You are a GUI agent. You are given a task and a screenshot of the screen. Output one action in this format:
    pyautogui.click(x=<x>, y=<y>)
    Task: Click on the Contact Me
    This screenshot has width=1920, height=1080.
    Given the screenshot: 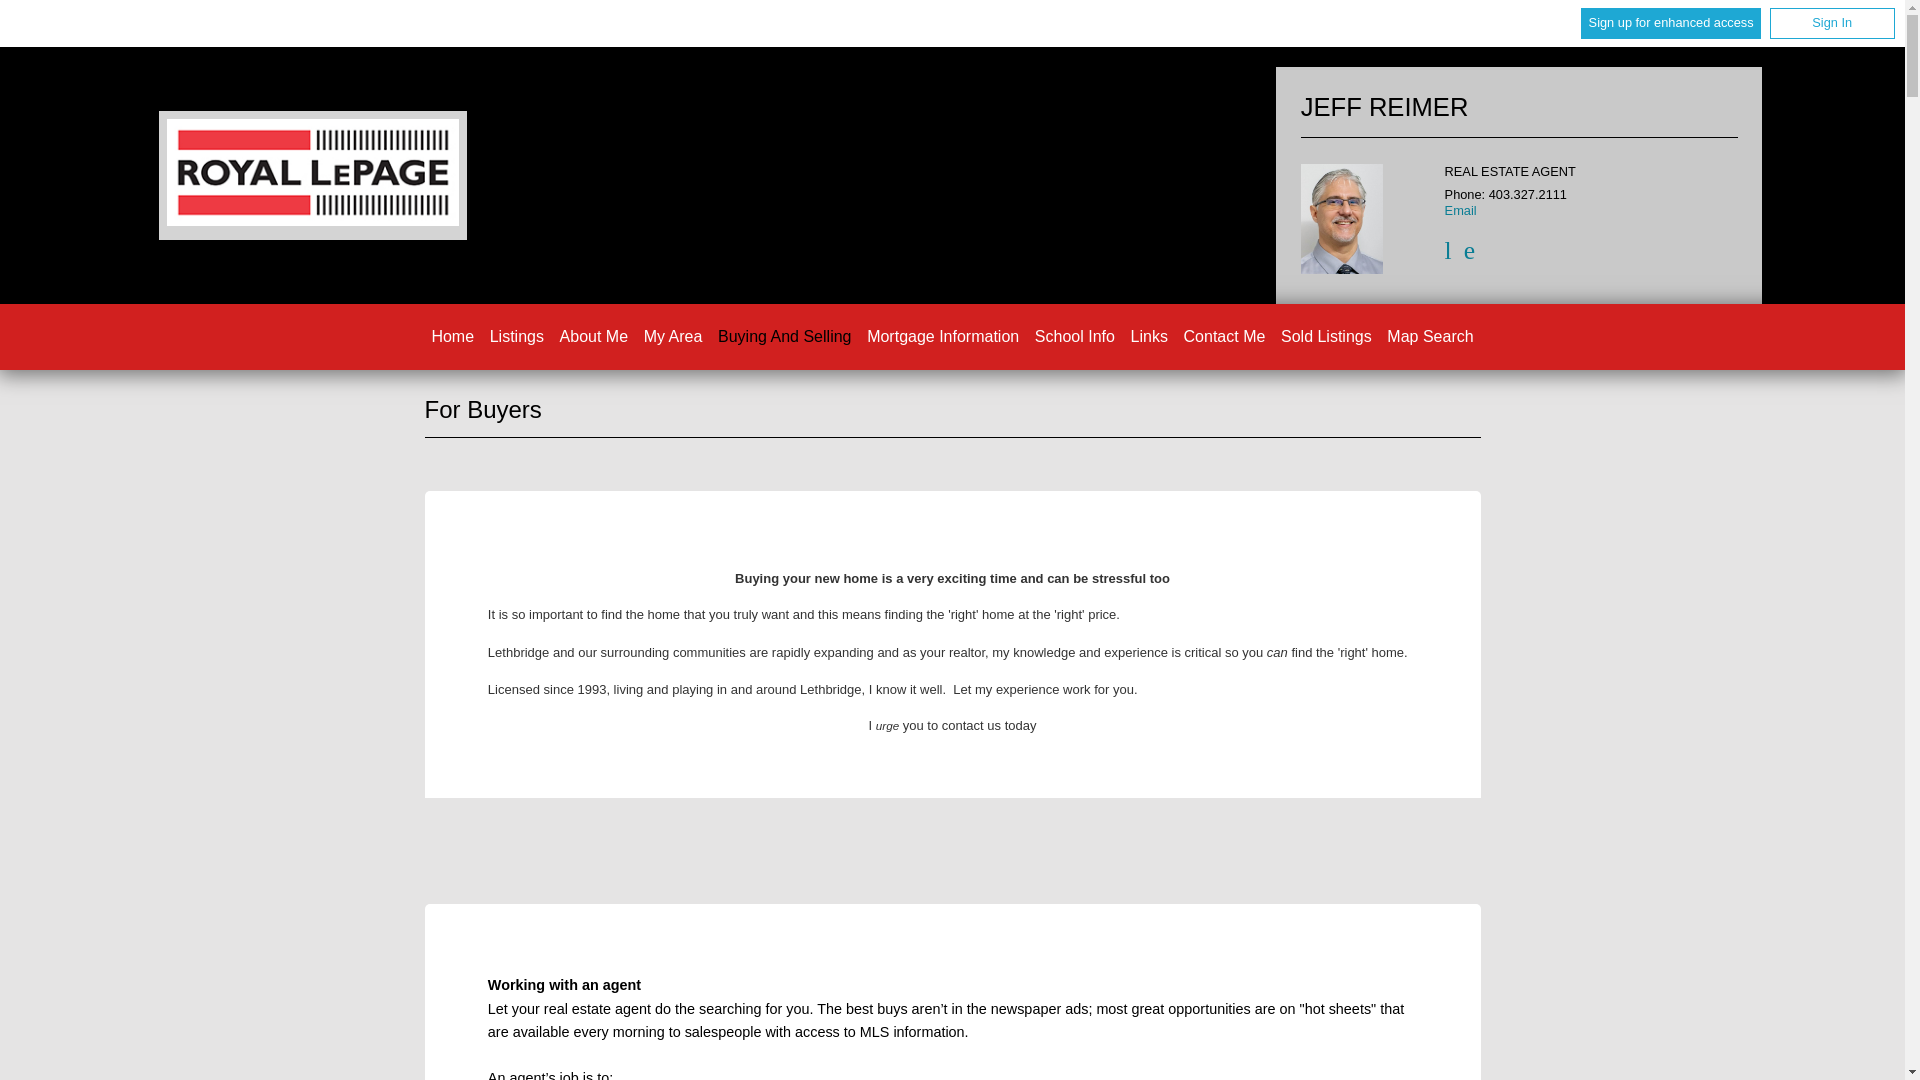 What is the action you would take?
    pyautogui.click(x=1224, y=336)
    